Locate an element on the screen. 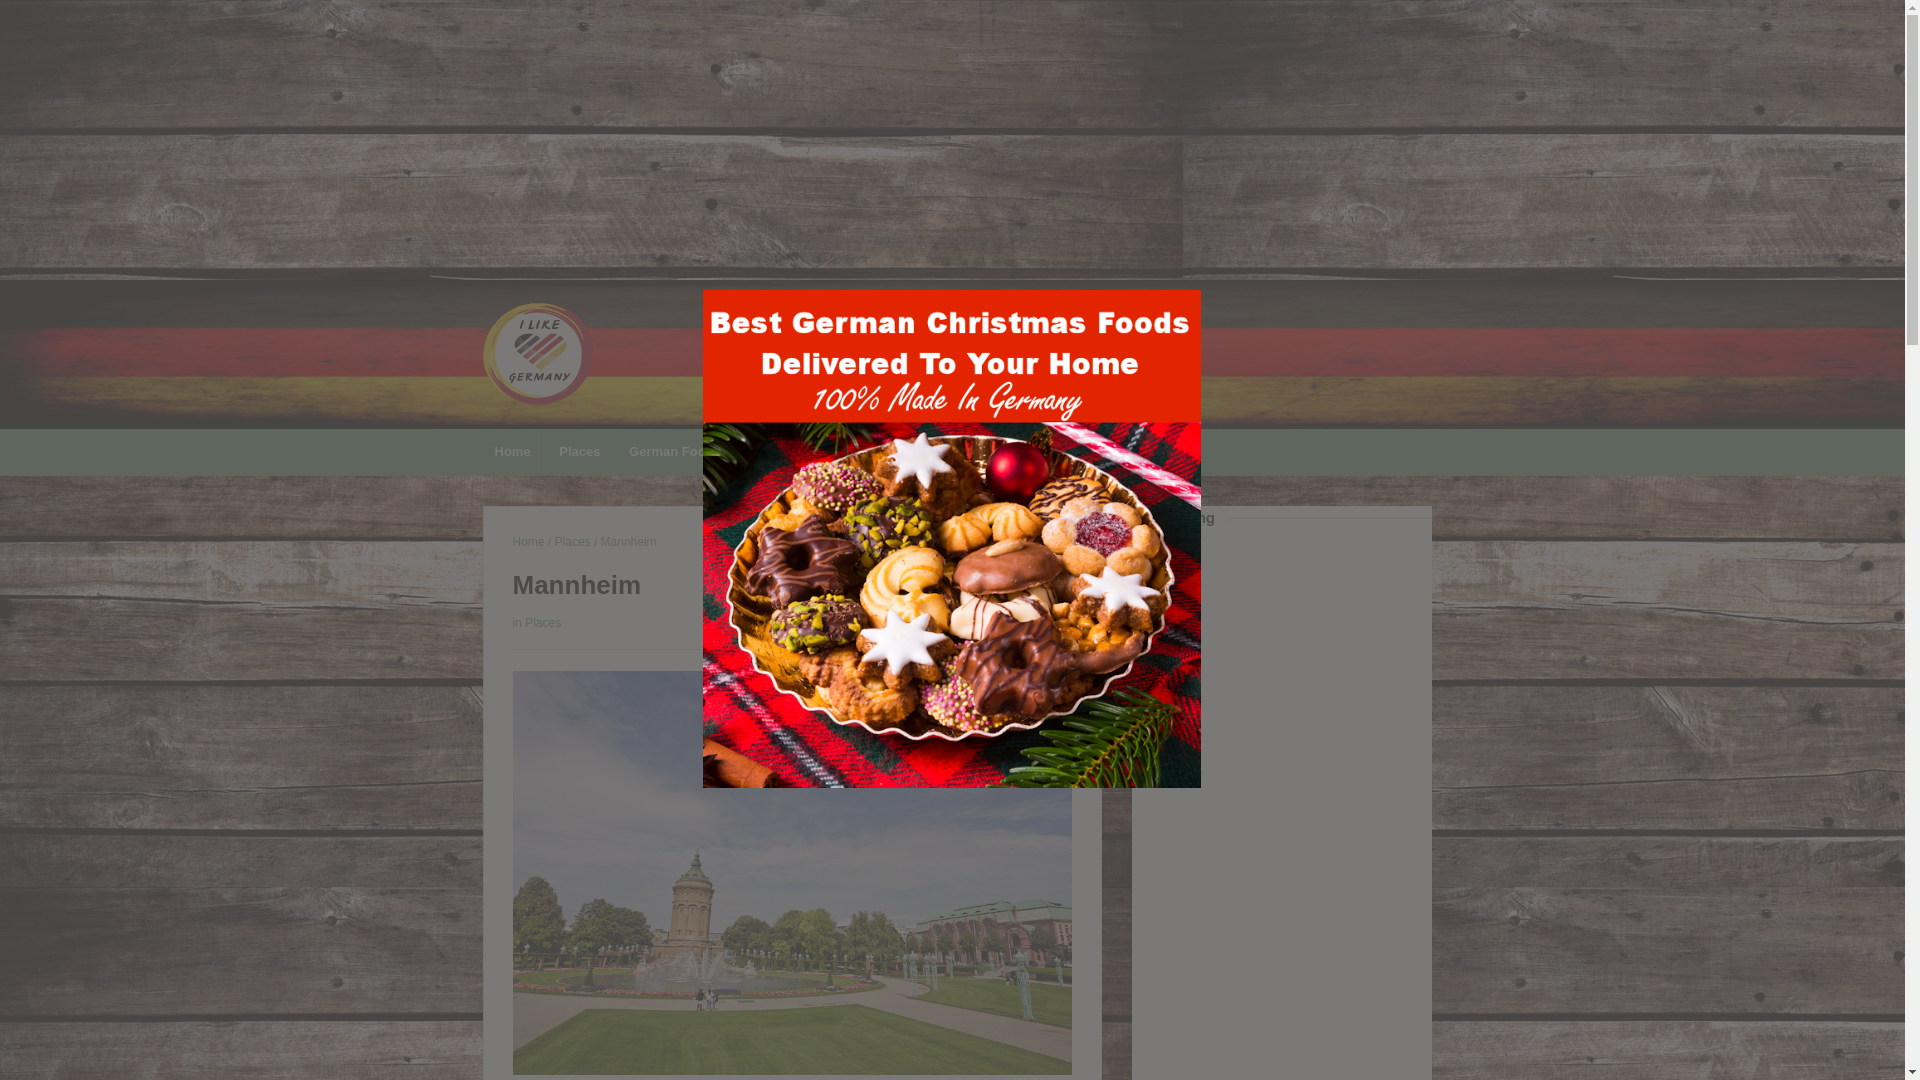 The width and height of the screenshot is (1920, 1080). Culture is located at coordinates (832, 452).